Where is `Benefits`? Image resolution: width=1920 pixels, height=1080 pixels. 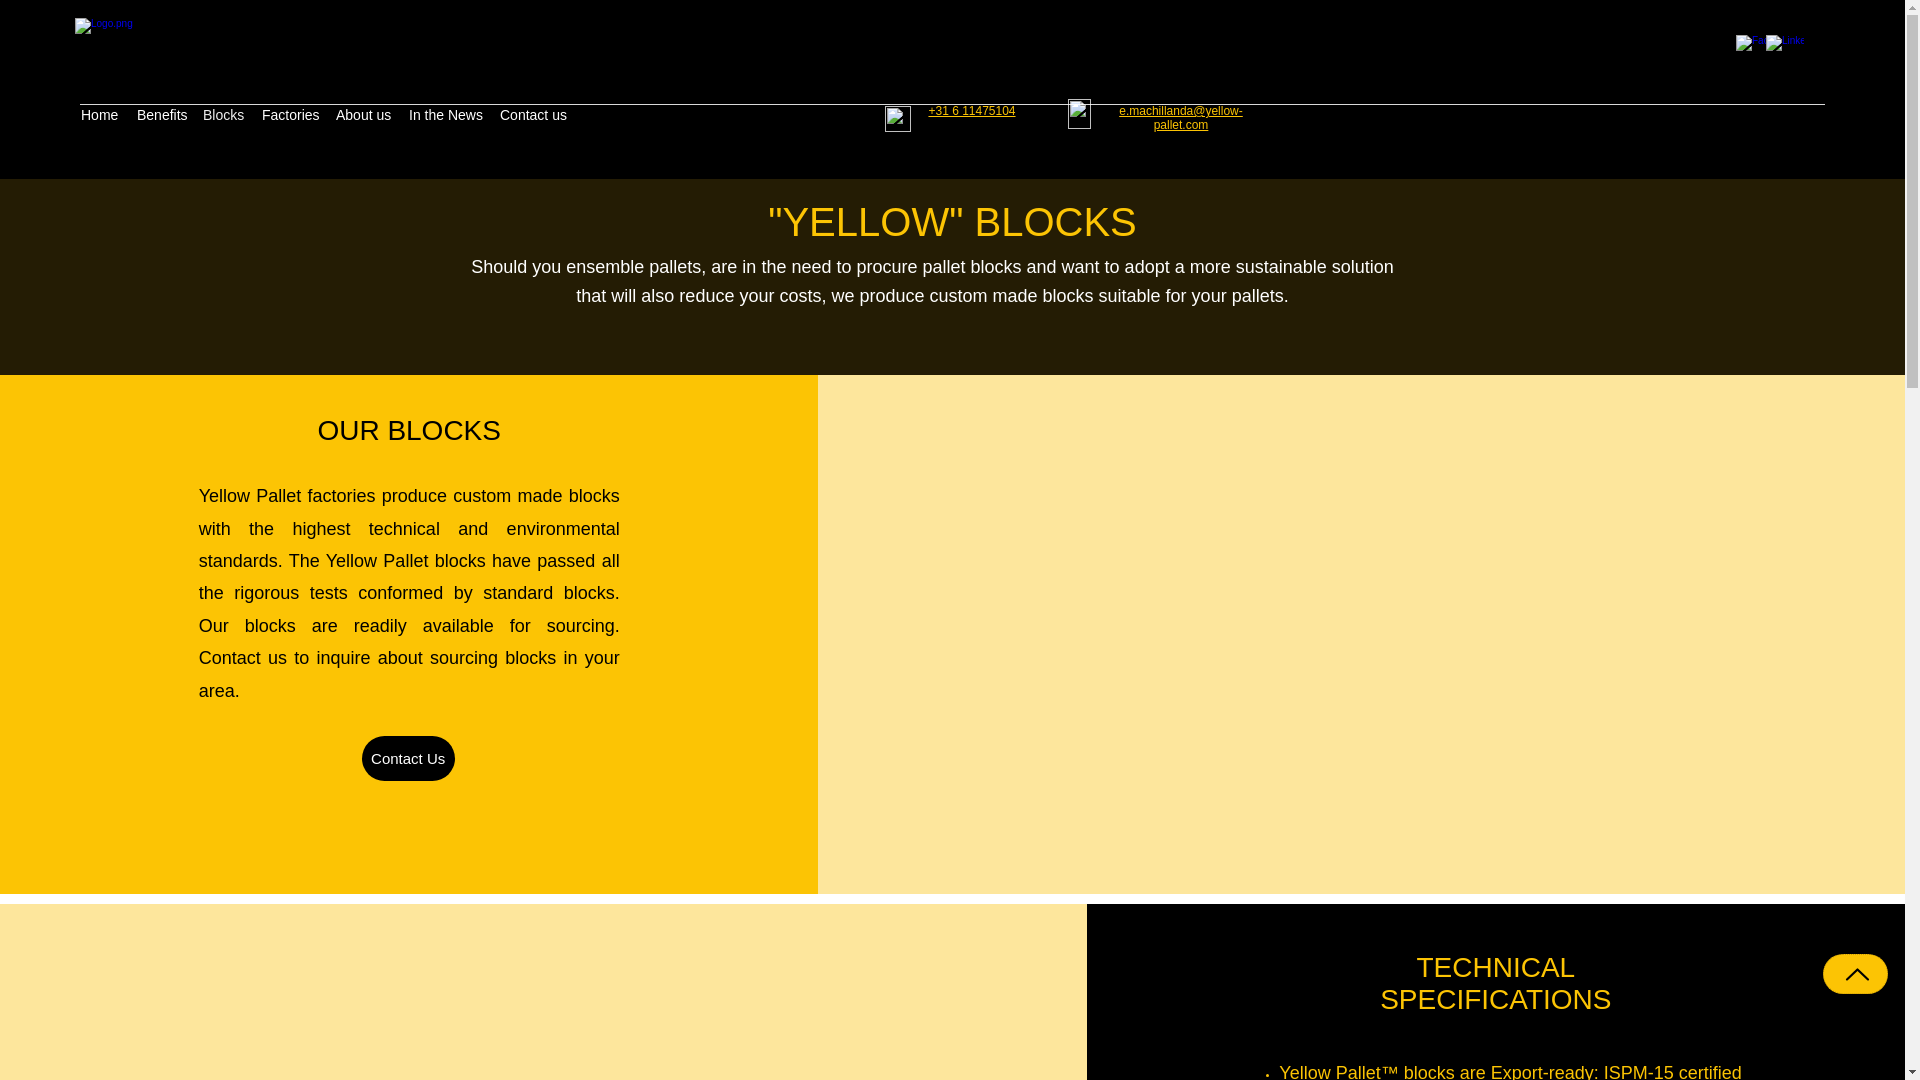
Benefits is located at coordinates (160, 114).